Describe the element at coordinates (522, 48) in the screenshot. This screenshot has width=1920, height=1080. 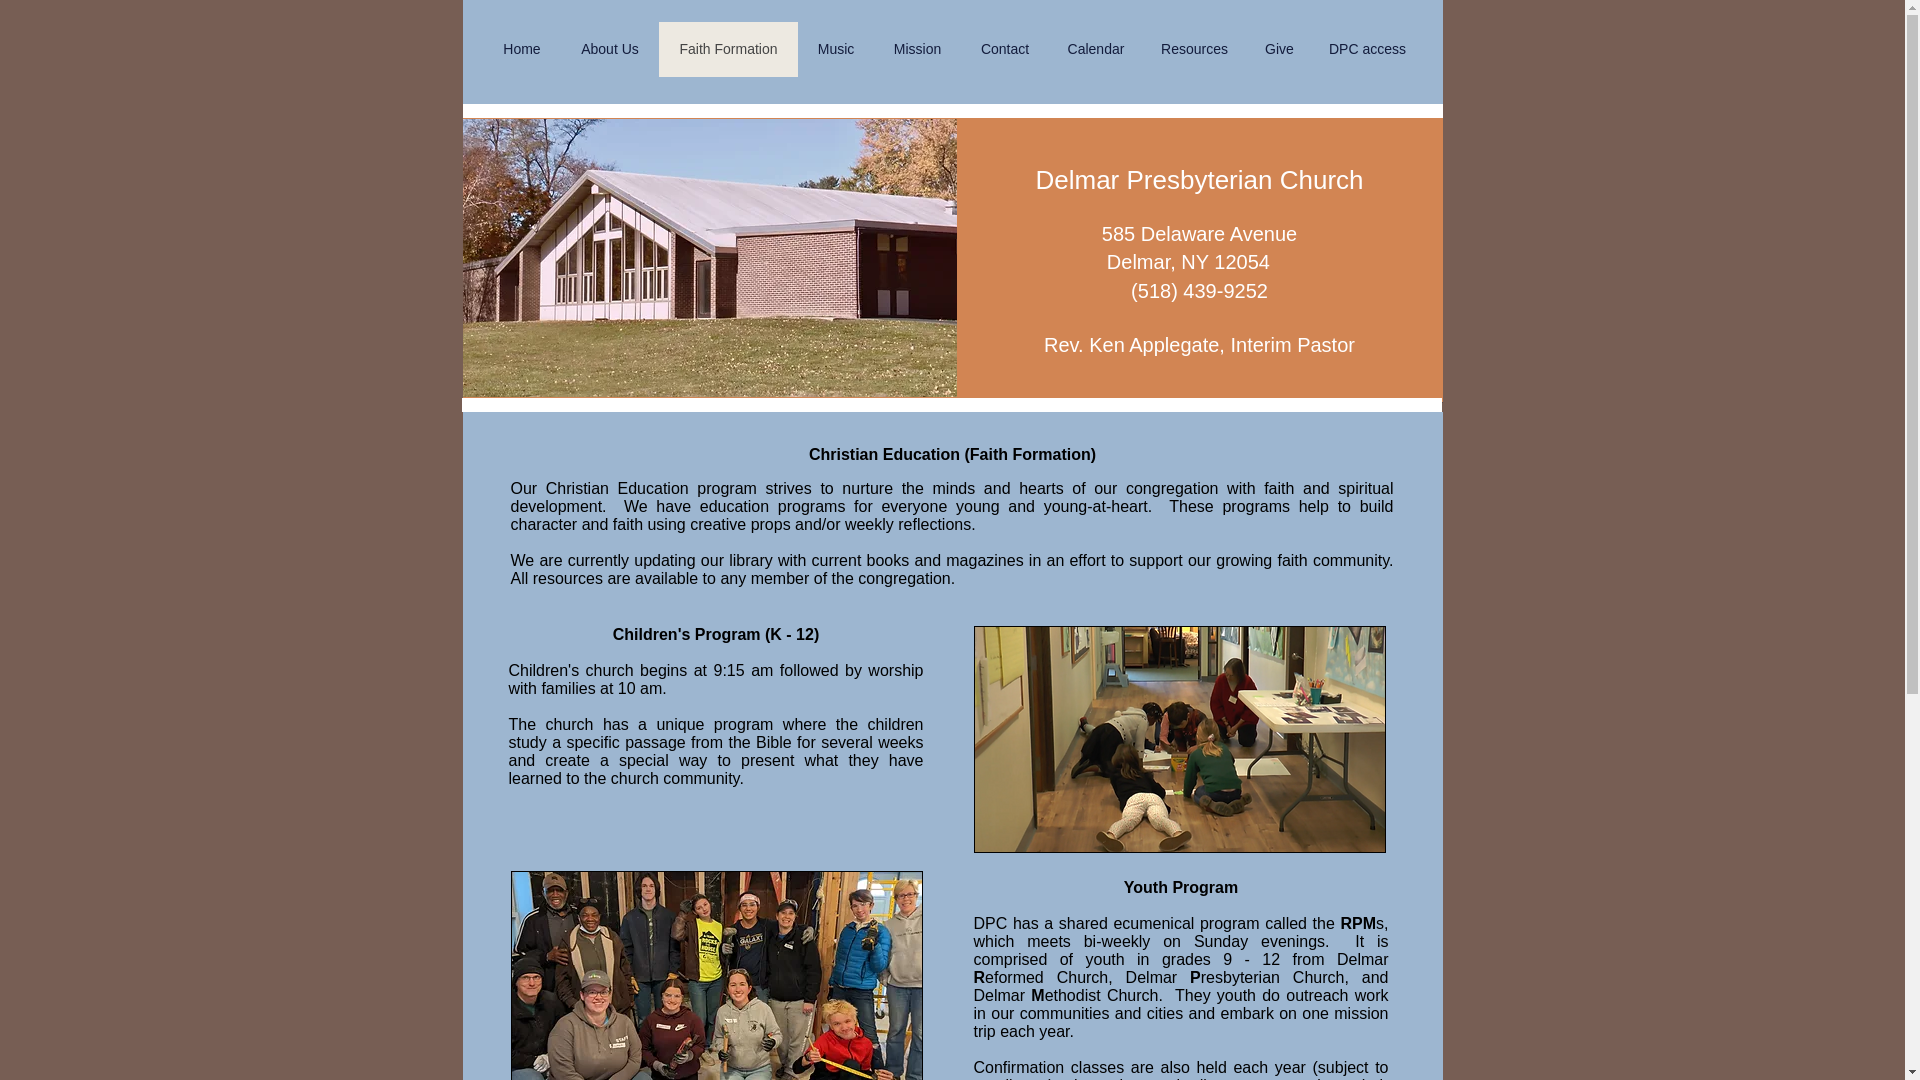
I see `Home` at that location.